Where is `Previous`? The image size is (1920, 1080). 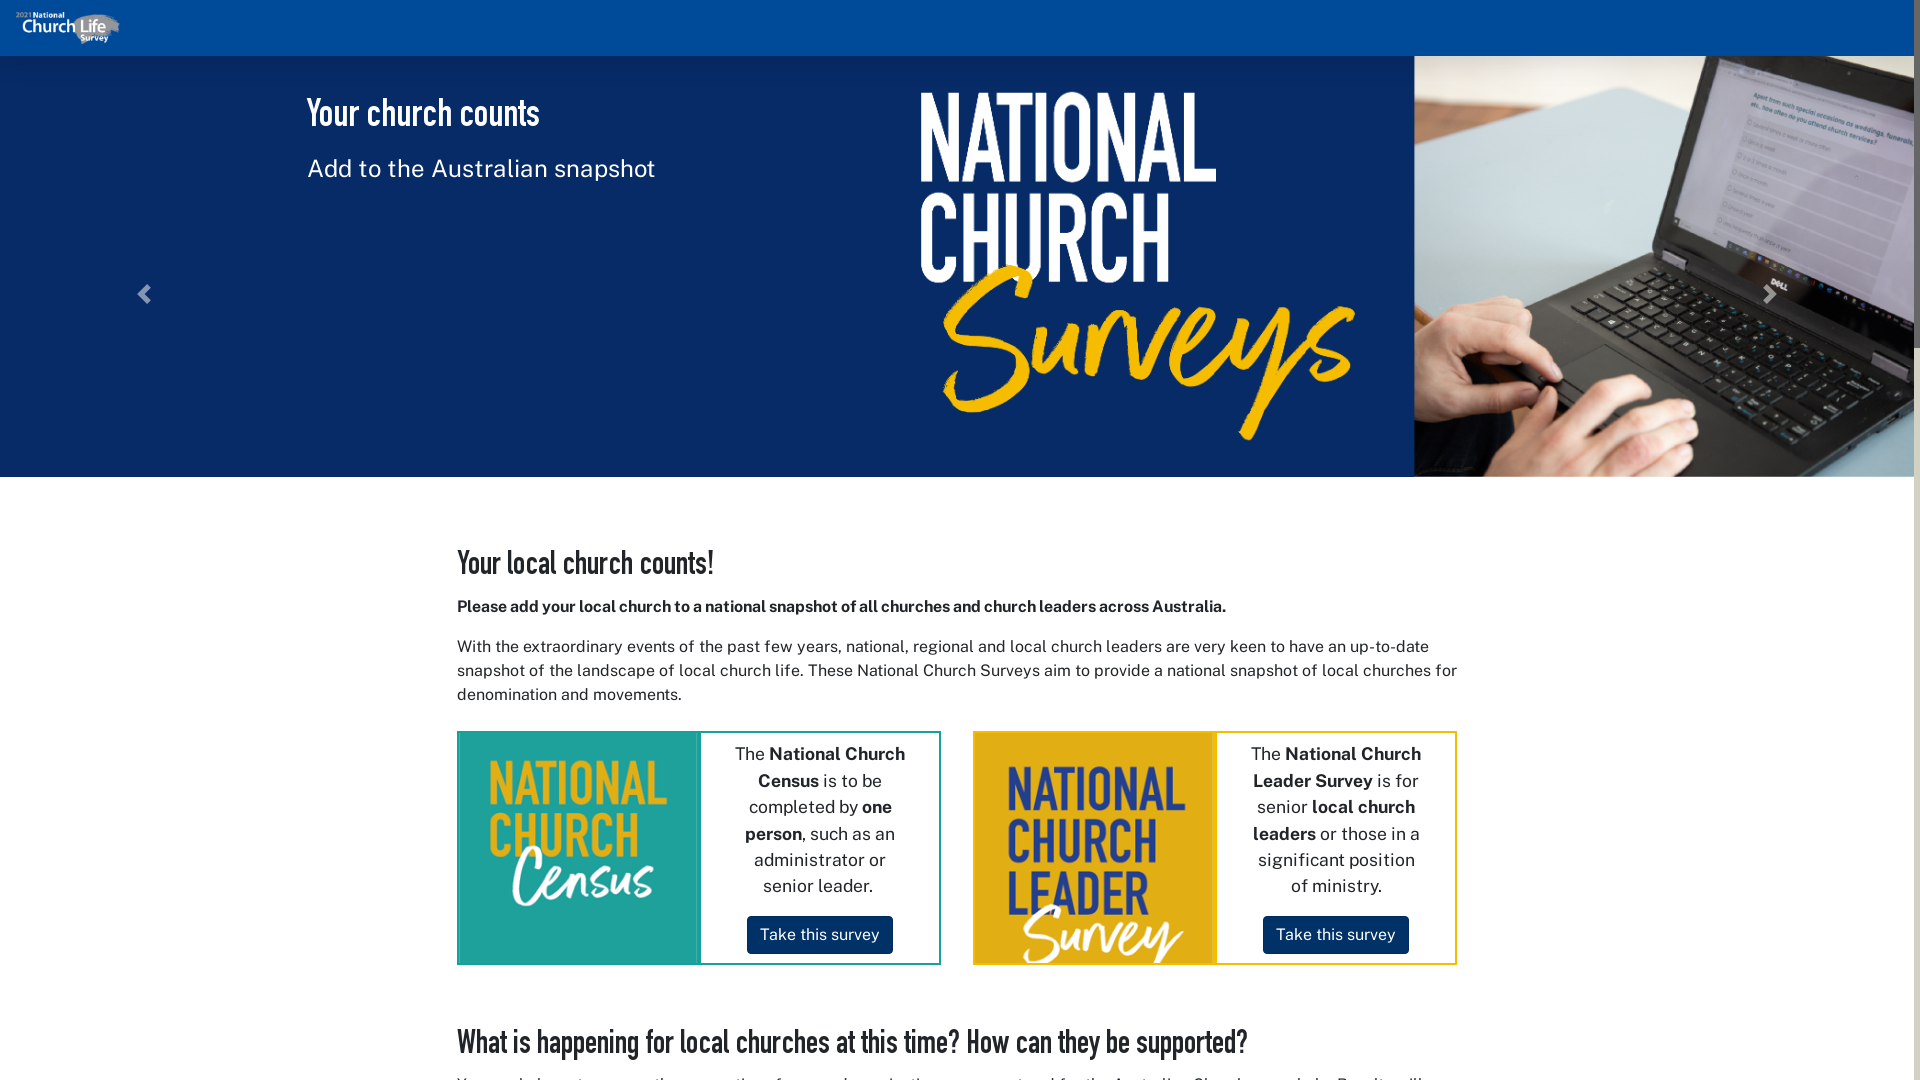 Previous is located at coordinates (144, 294).